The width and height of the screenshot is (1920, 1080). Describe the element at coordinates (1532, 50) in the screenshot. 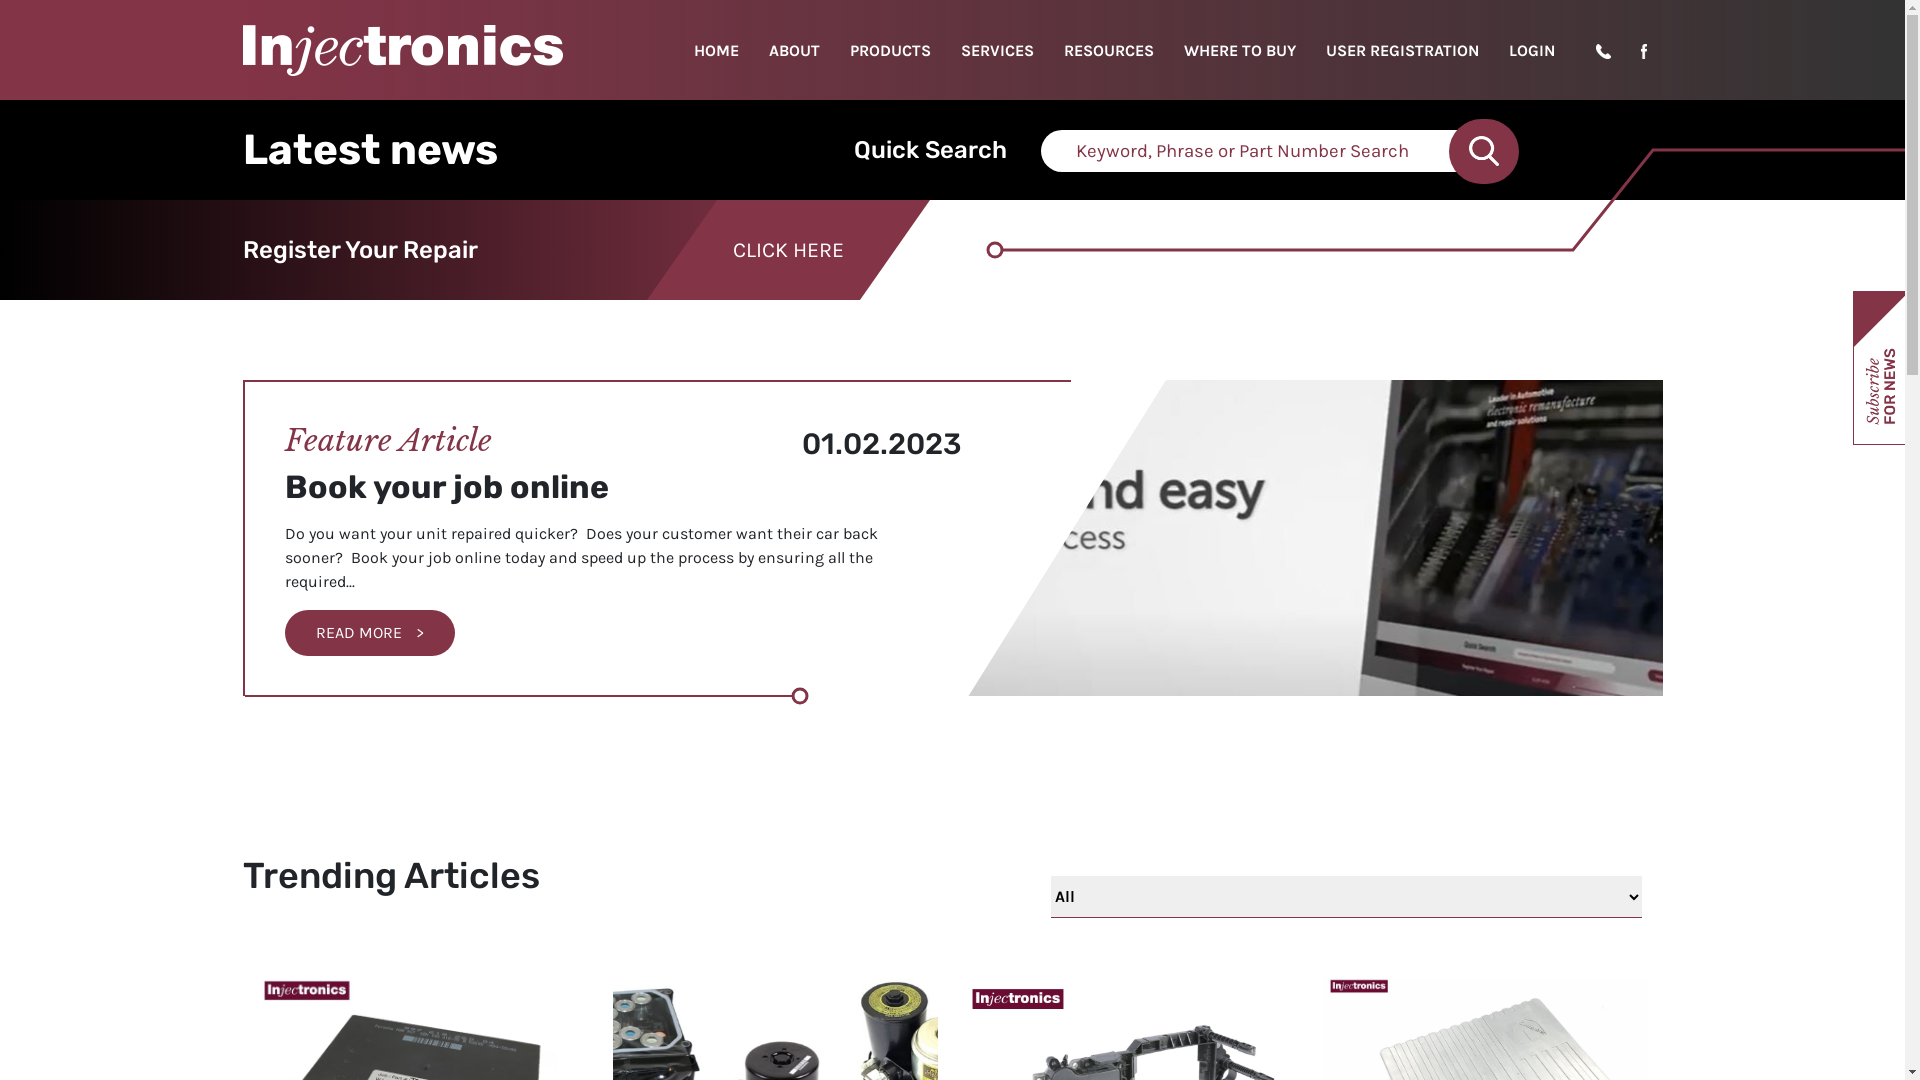

I see `LOGIN` at that location.